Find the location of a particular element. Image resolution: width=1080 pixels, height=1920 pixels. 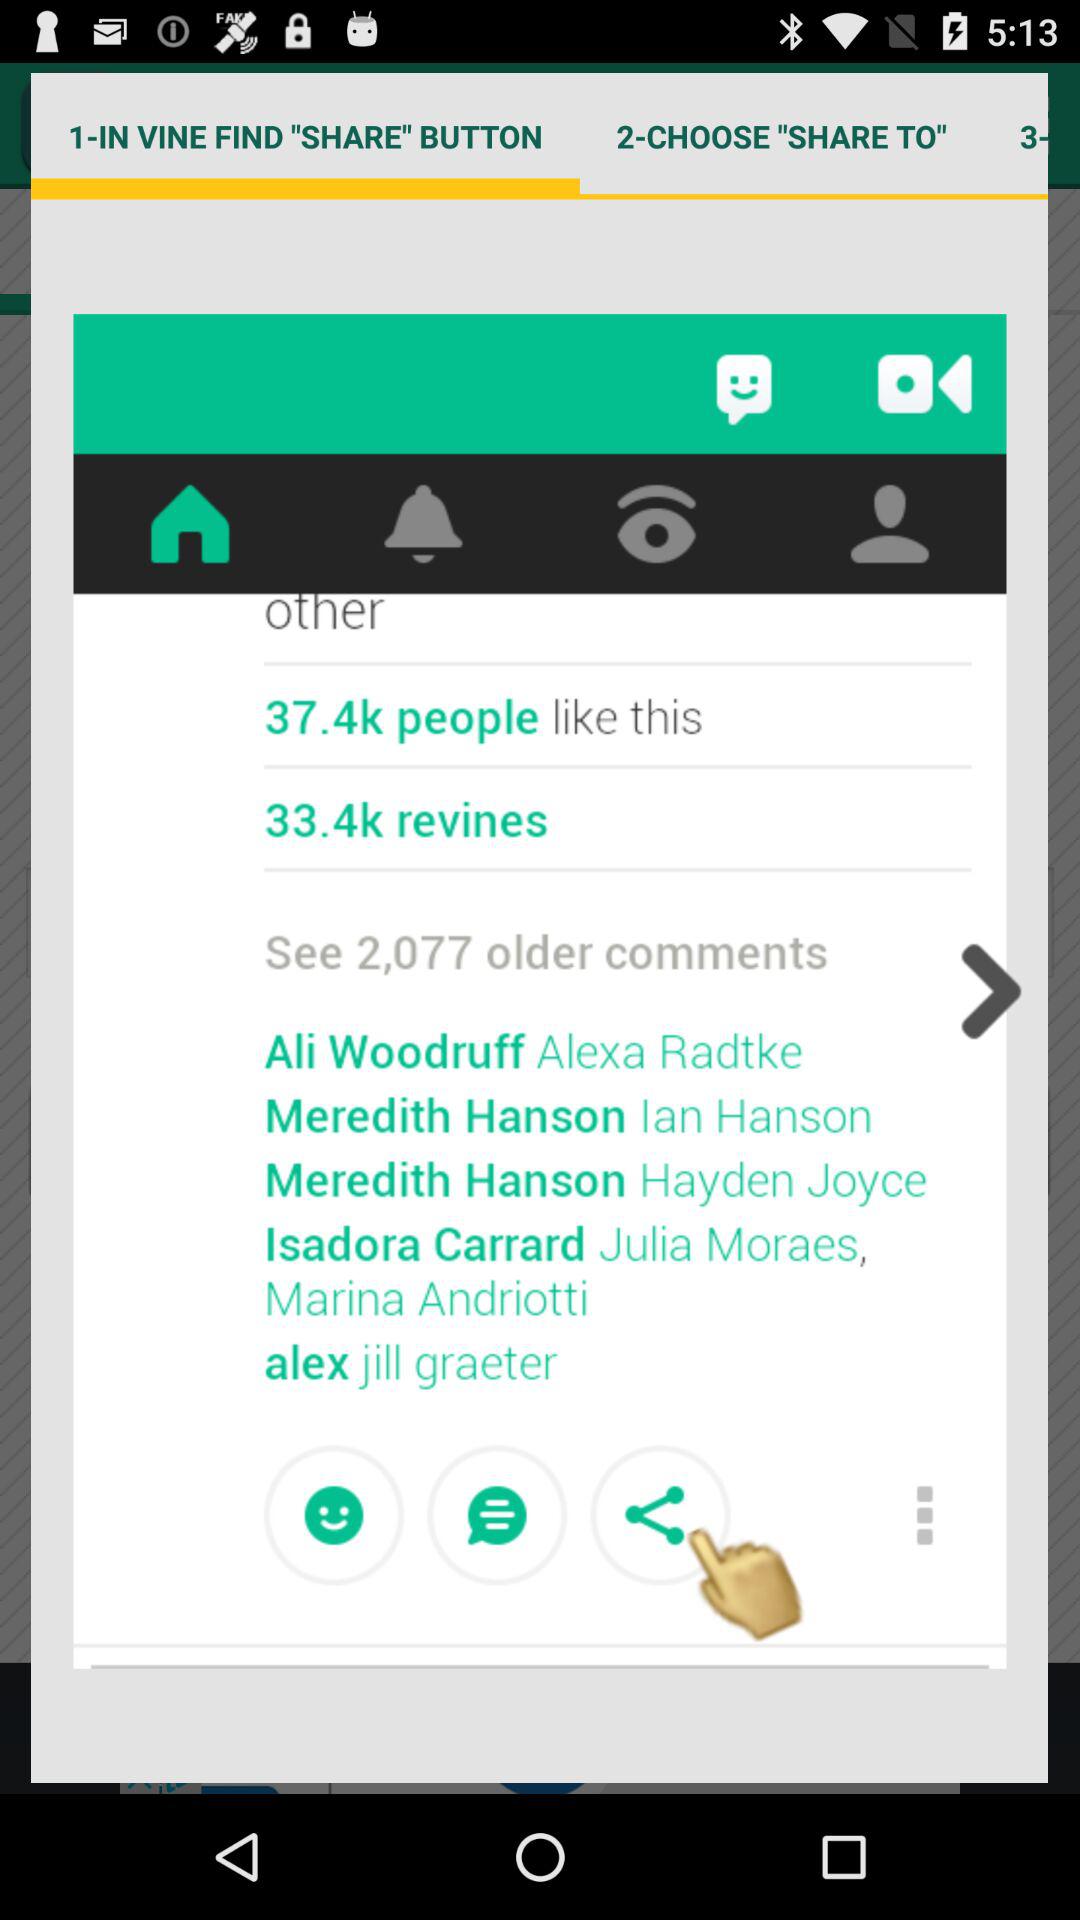

flip to 2 choose share item is located at coordinates (781, 136).